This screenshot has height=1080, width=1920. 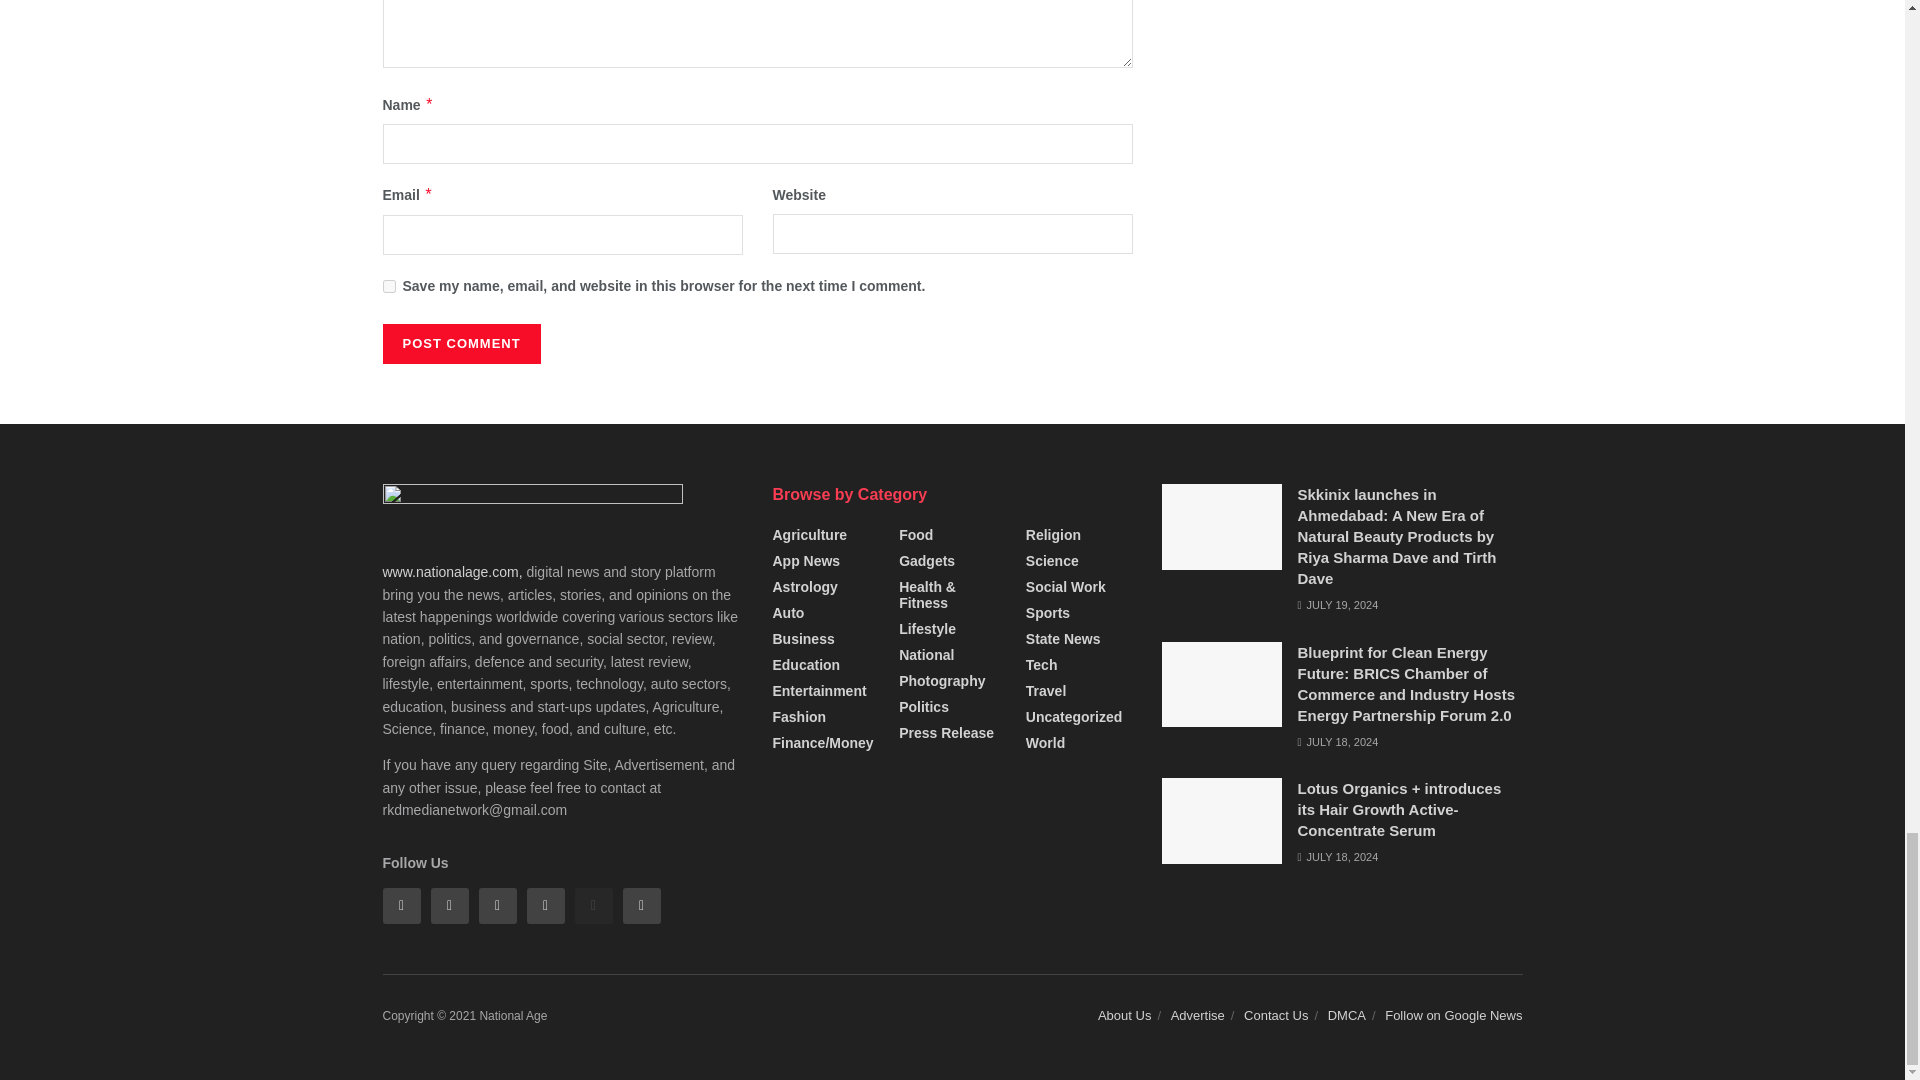 What do you see at coordinates (388, 286) in the screenshot?
I see `yes` at bounding box center [388, 286].